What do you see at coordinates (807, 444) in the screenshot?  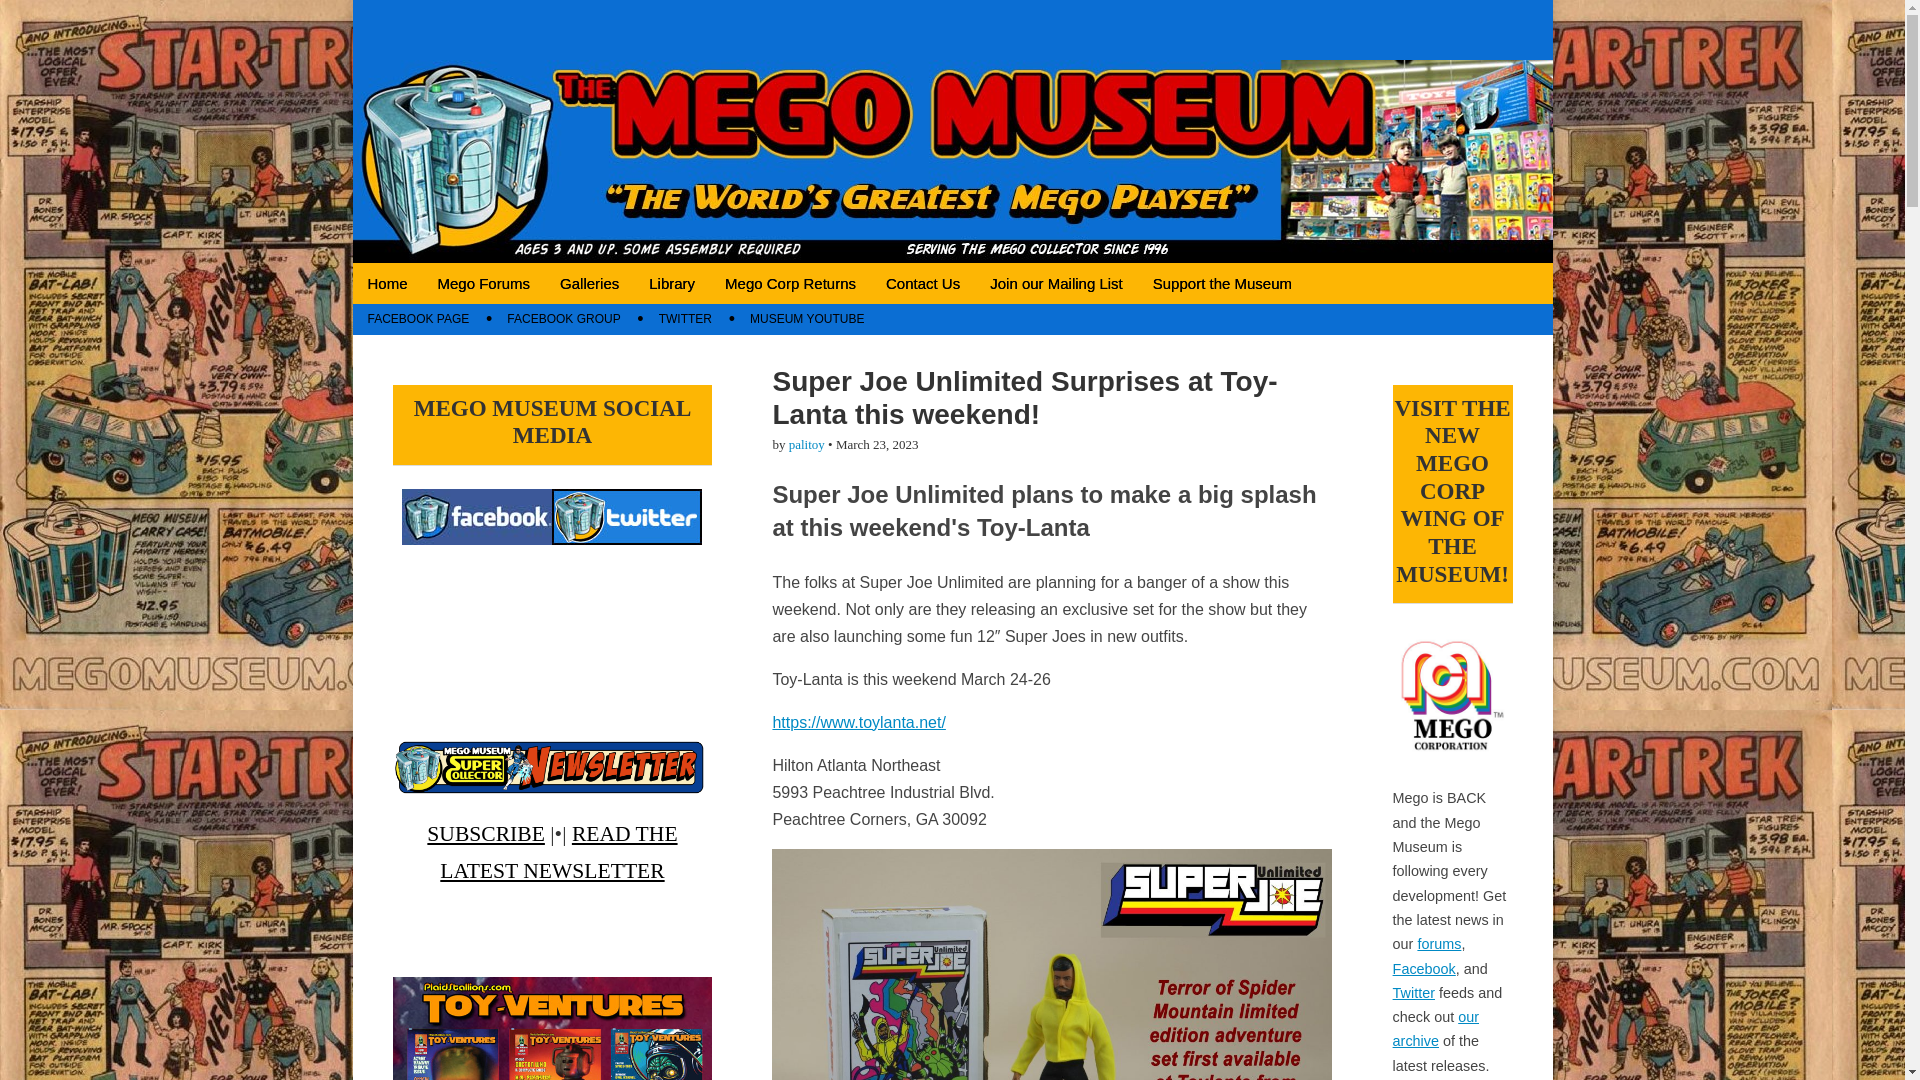 I see `palitoy` at bounding box center [807, 444].